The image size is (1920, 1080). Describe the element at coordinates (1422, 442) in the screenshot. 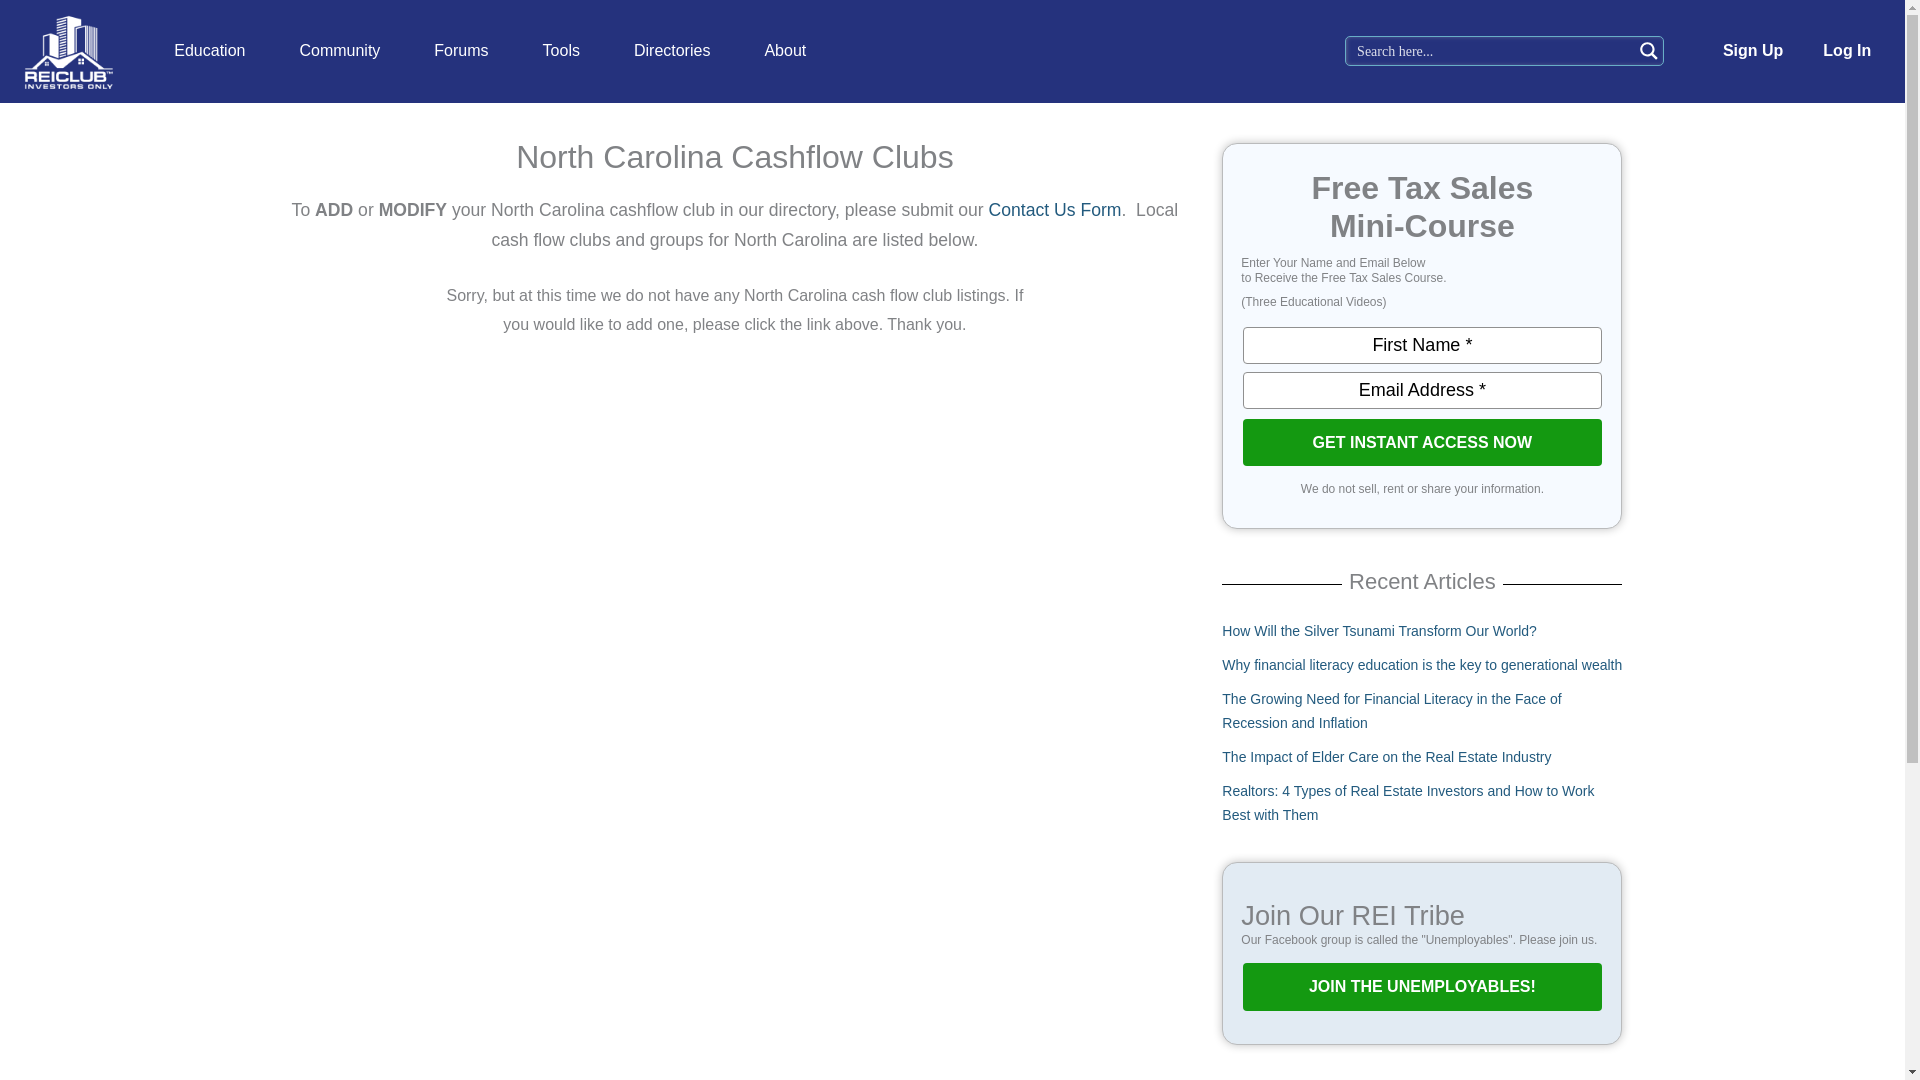

I see `Get Instant Access Now` at that location.